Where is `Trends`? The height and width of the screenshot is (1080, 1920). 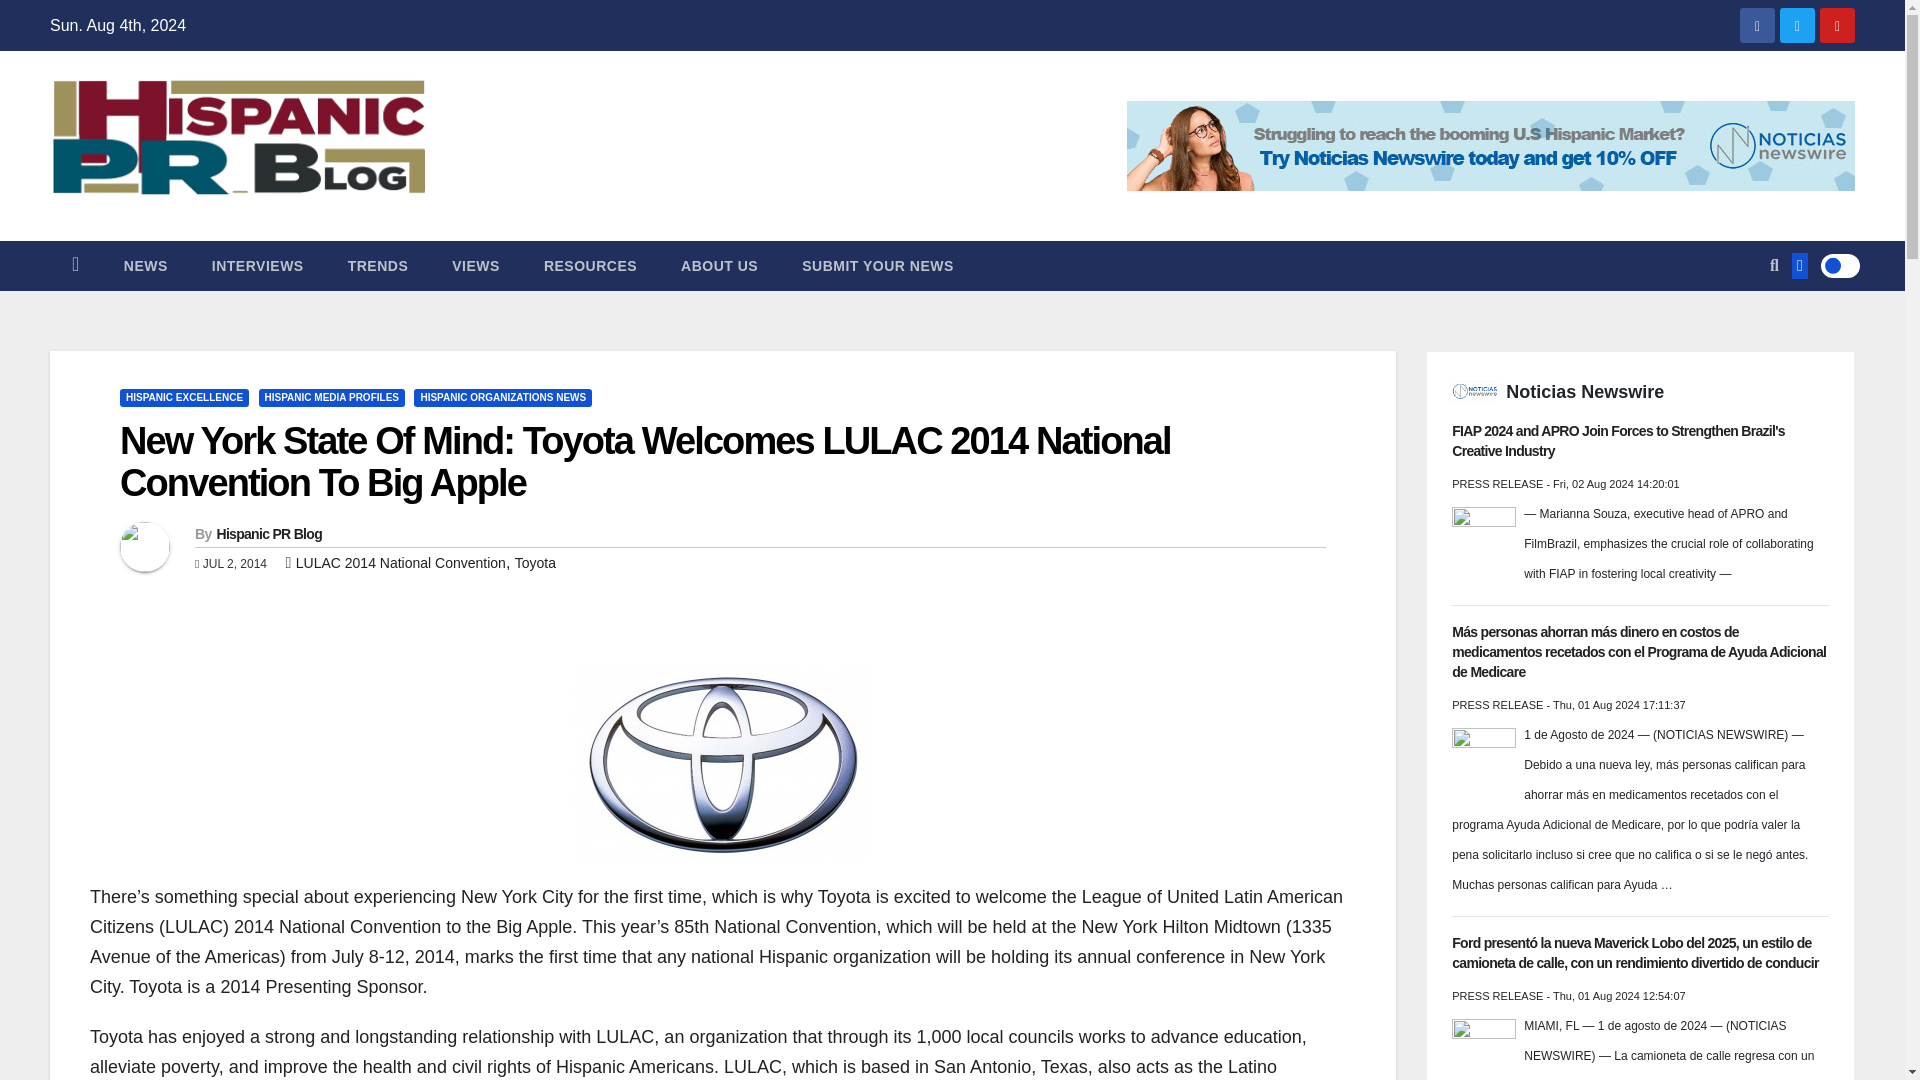
Trends is located at coordinates (378, 265).